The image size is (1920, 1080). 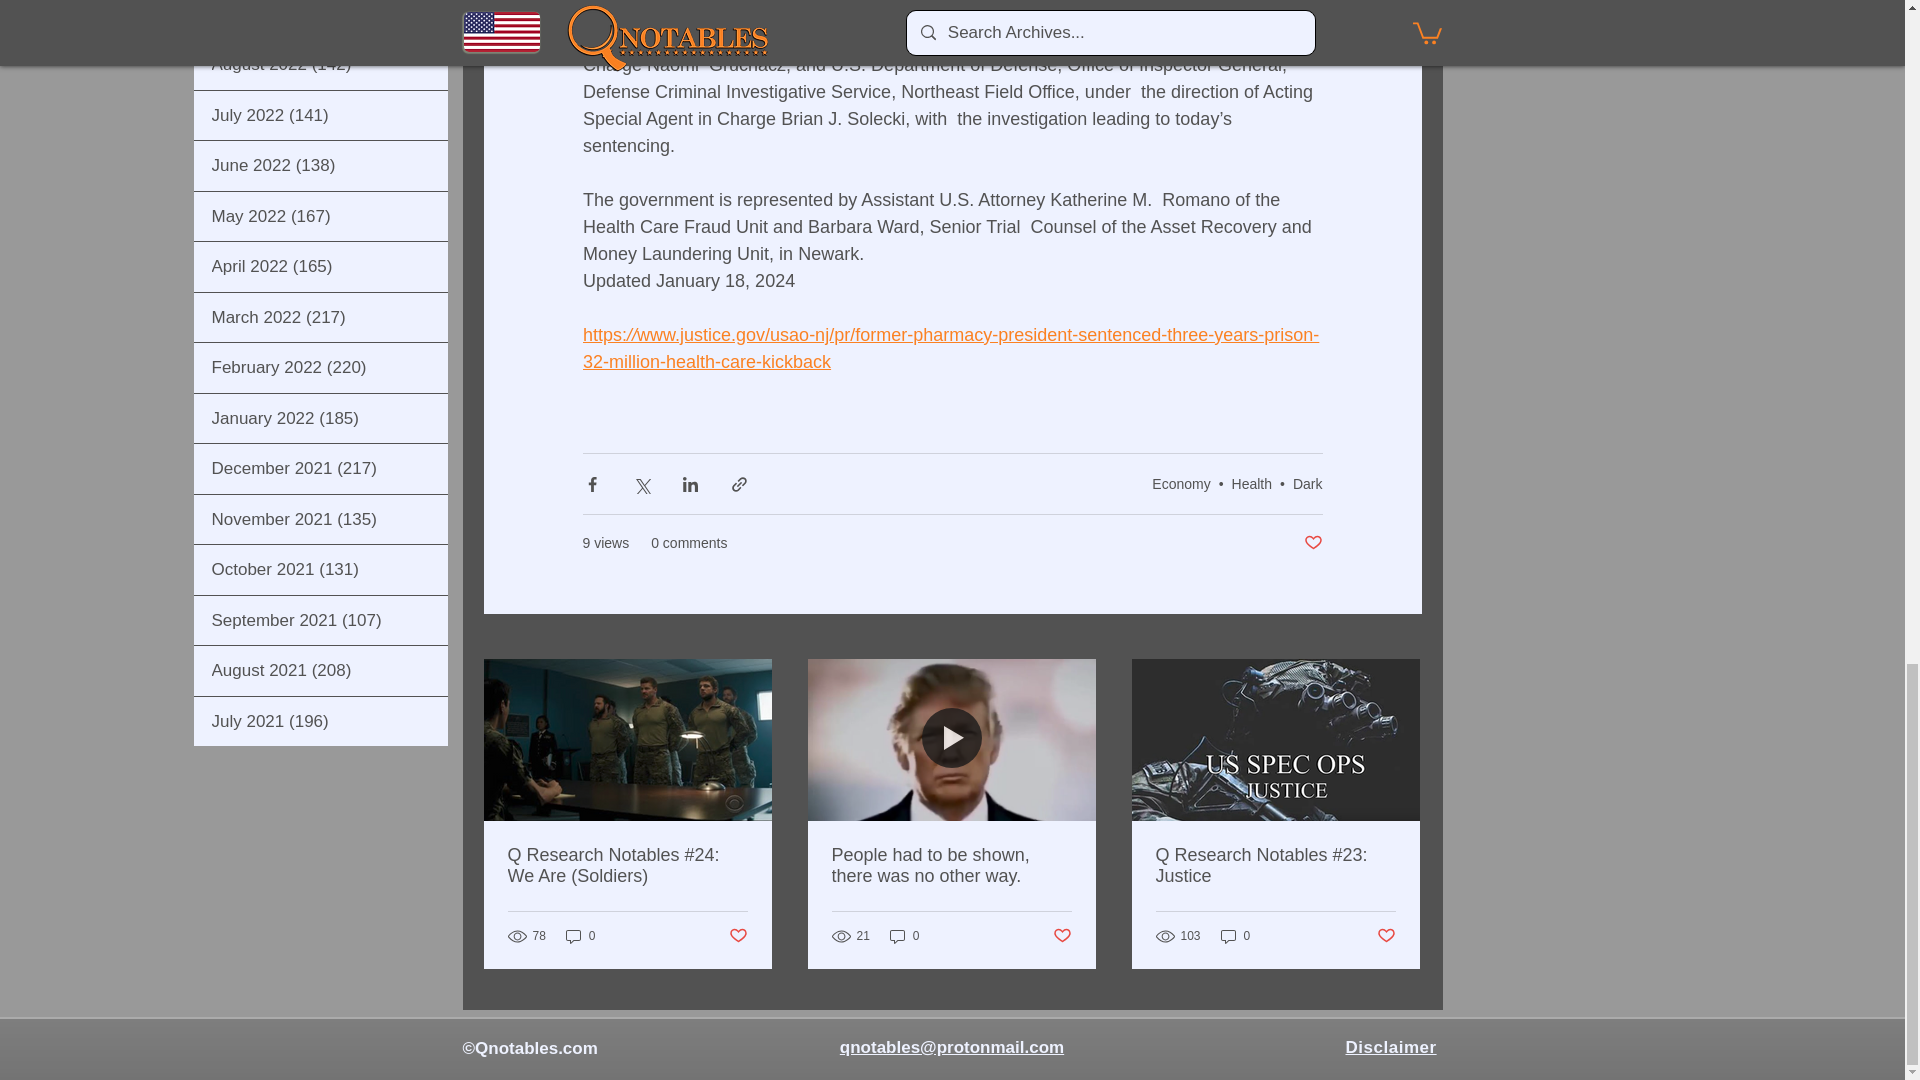 What do you see at coordinates (1236, 936) in the screenshot?
I see `0` at bounding box center [1236, 936].